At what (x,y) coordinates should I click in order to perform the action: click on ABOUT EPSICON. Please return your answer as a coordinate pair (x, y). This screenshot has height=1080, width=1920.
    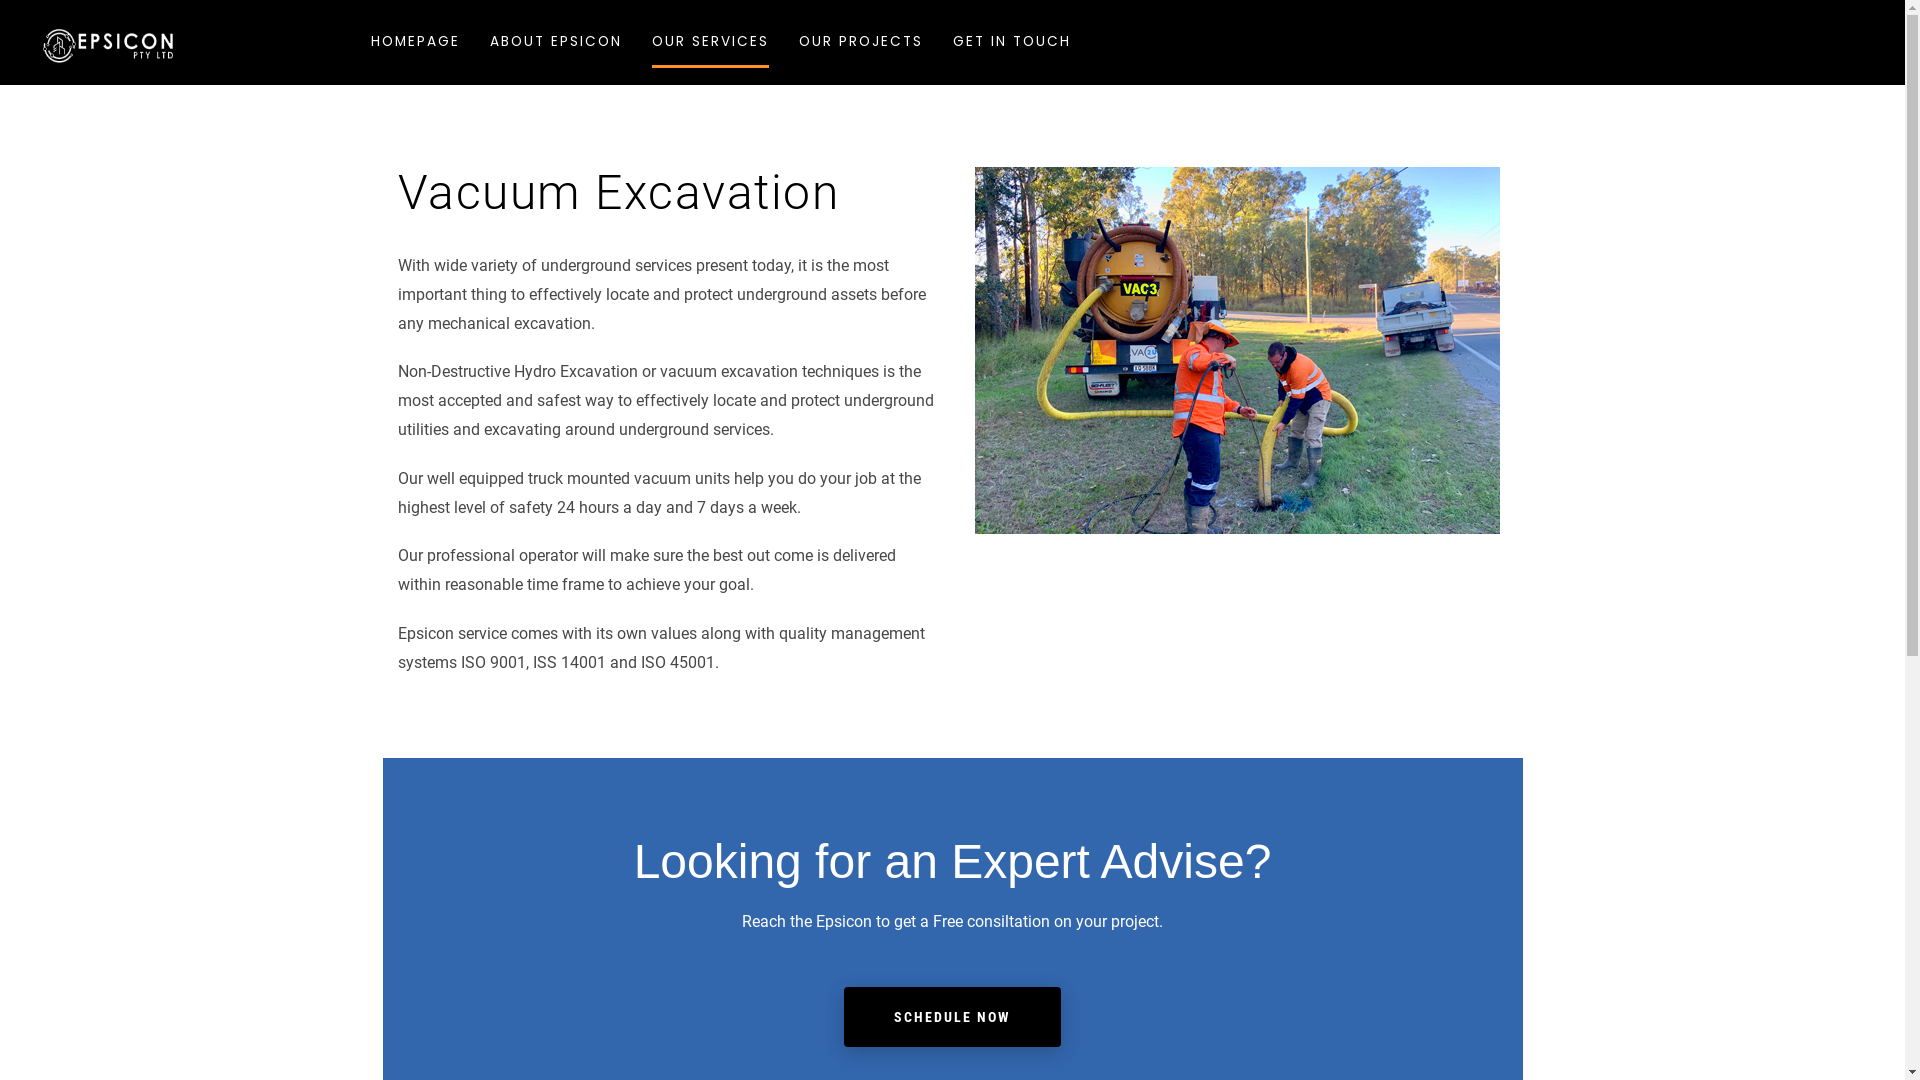
    Looking at the image, I should click on (556, 34).